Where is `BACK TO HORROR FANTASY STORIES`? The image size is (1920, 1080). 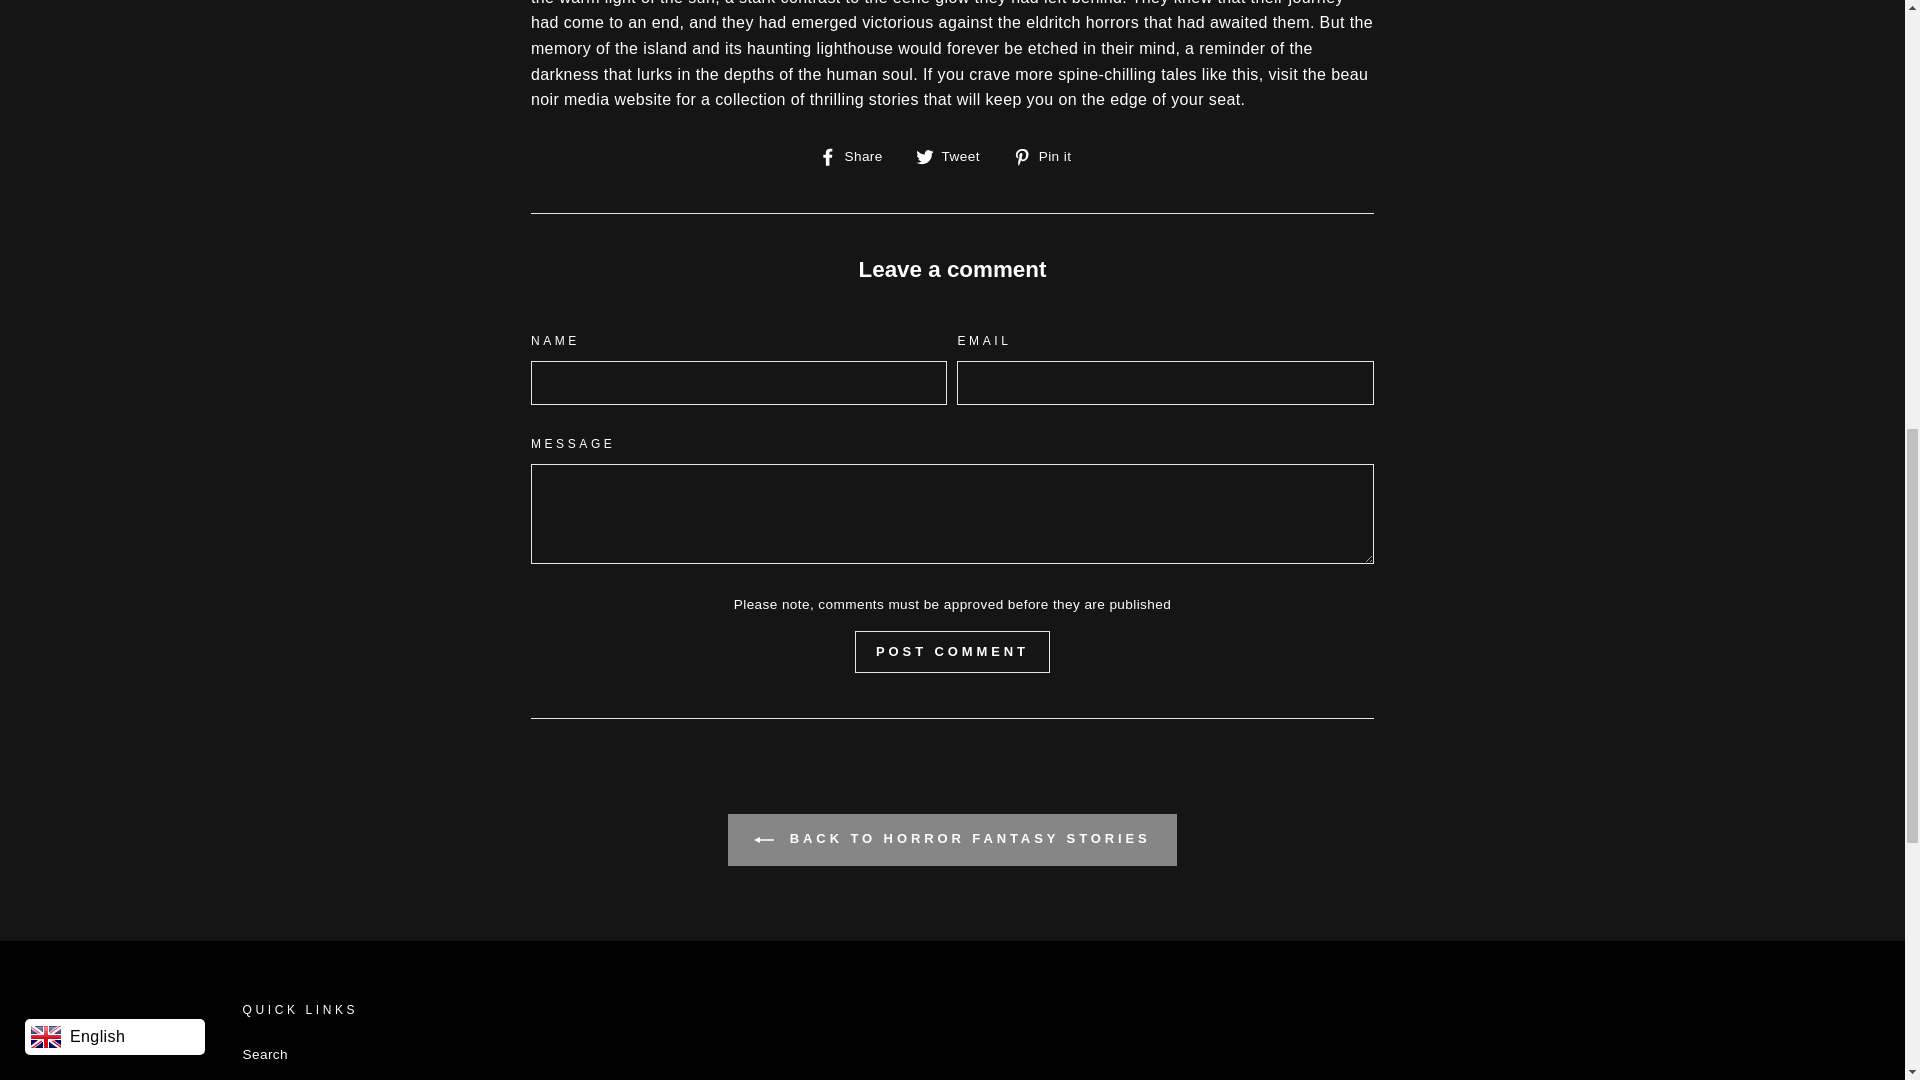
BACK TO HORROR FANTASY STORIES is located at coordinates (951, 840).